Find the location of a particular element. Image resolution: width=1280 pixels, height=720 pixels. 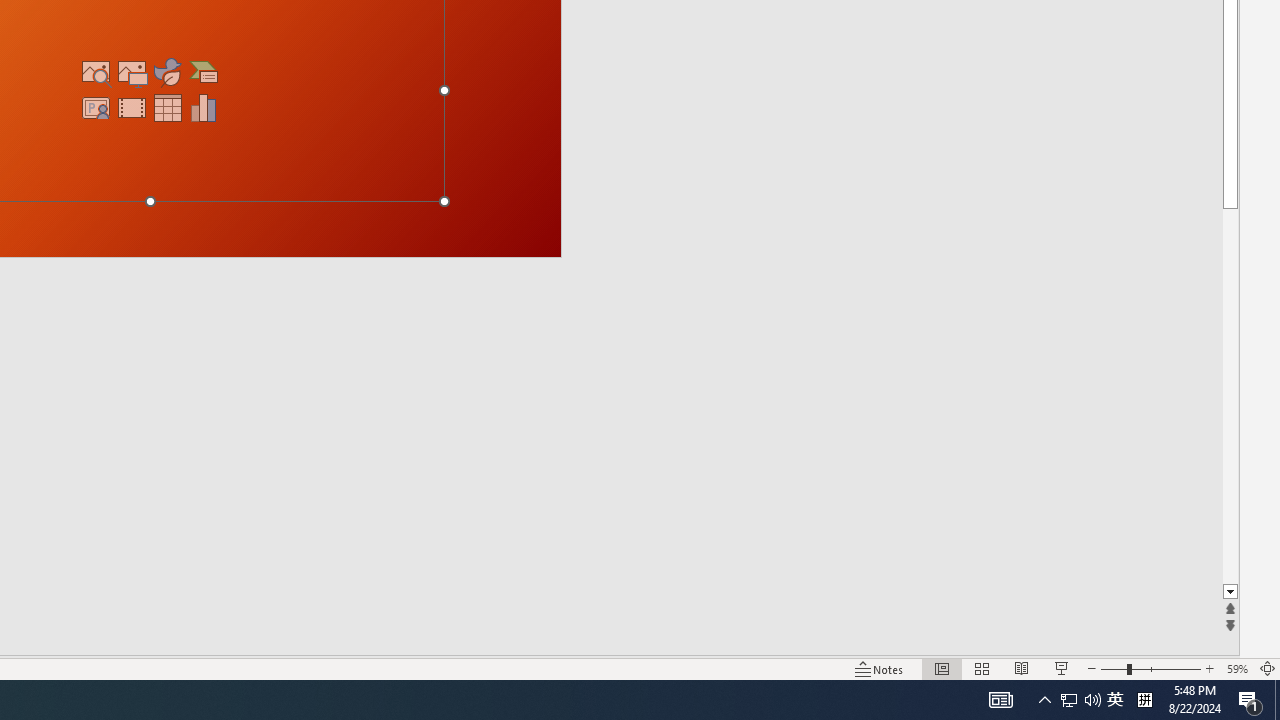

Insert an Icon is located at coordinates (168, 72).